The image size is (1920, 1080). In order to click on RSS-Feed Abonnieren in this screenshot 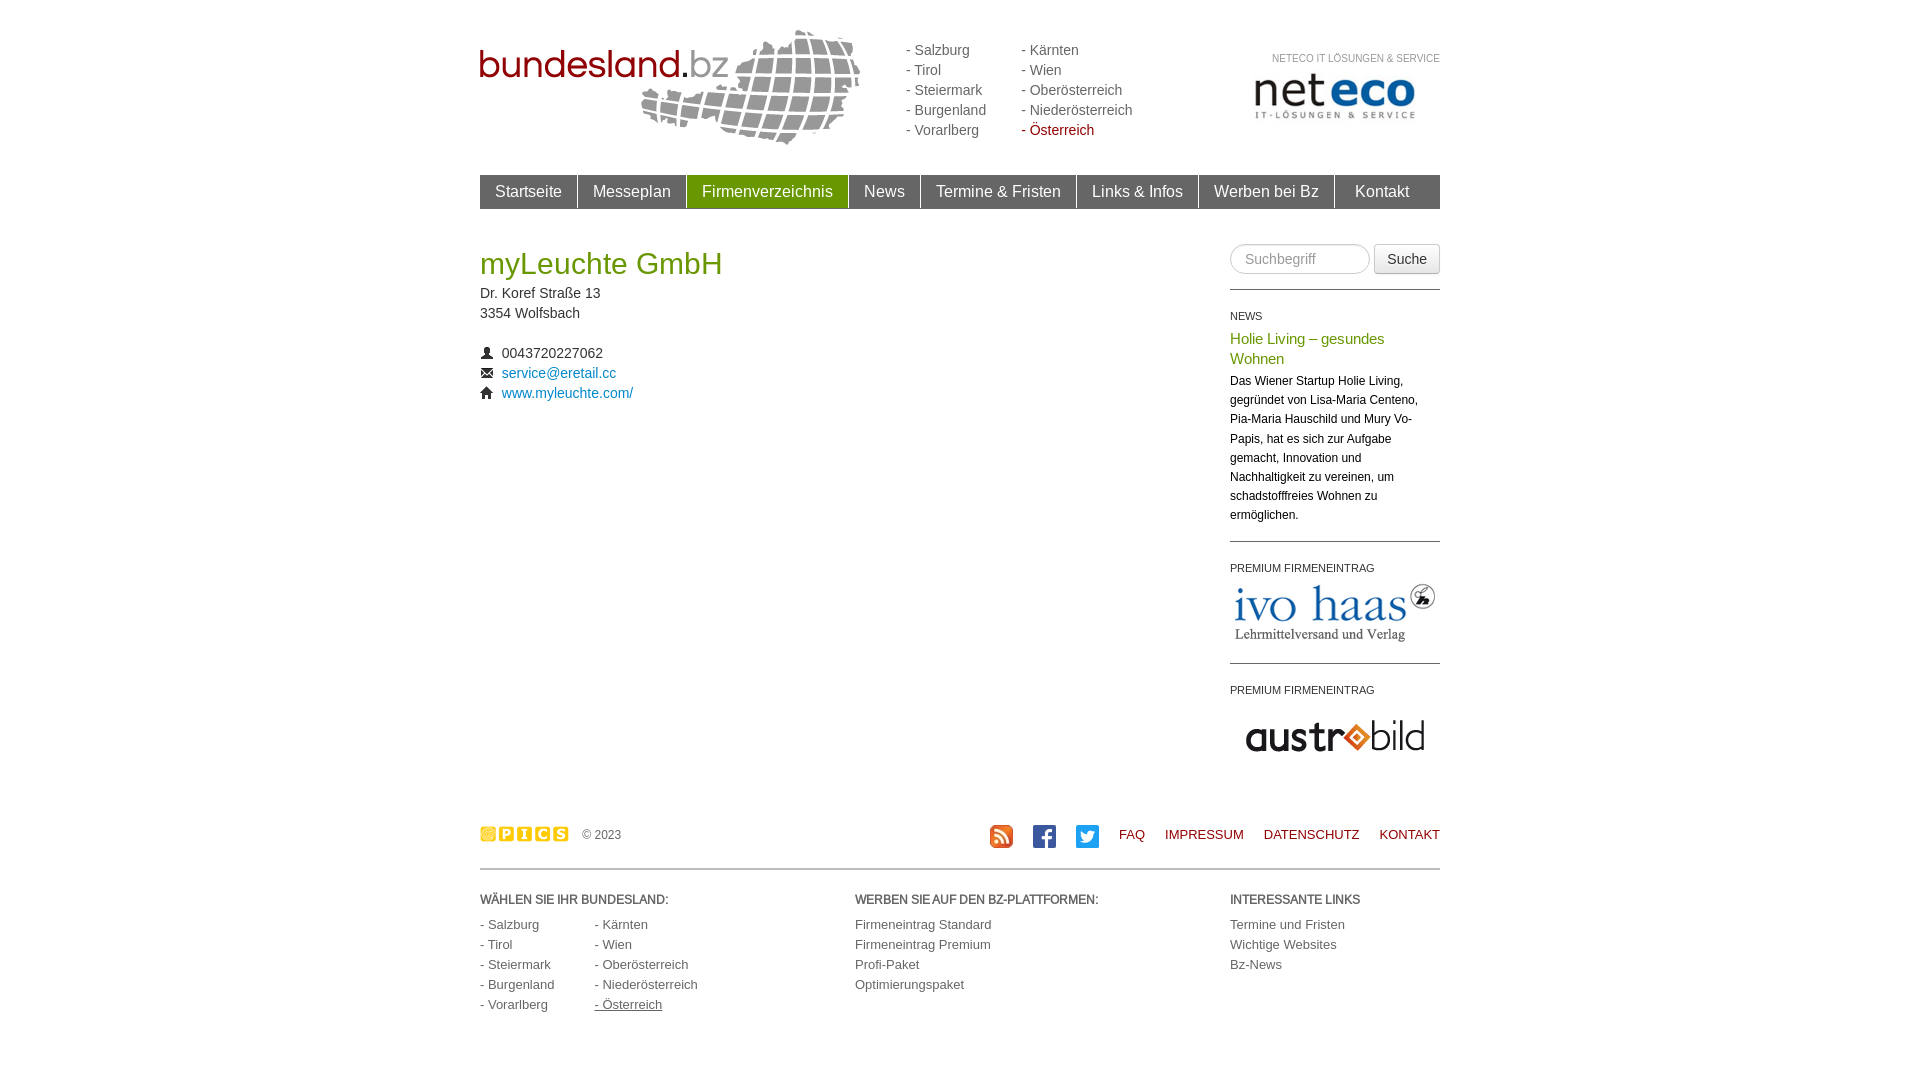, I will do `click(1002, 834)`.